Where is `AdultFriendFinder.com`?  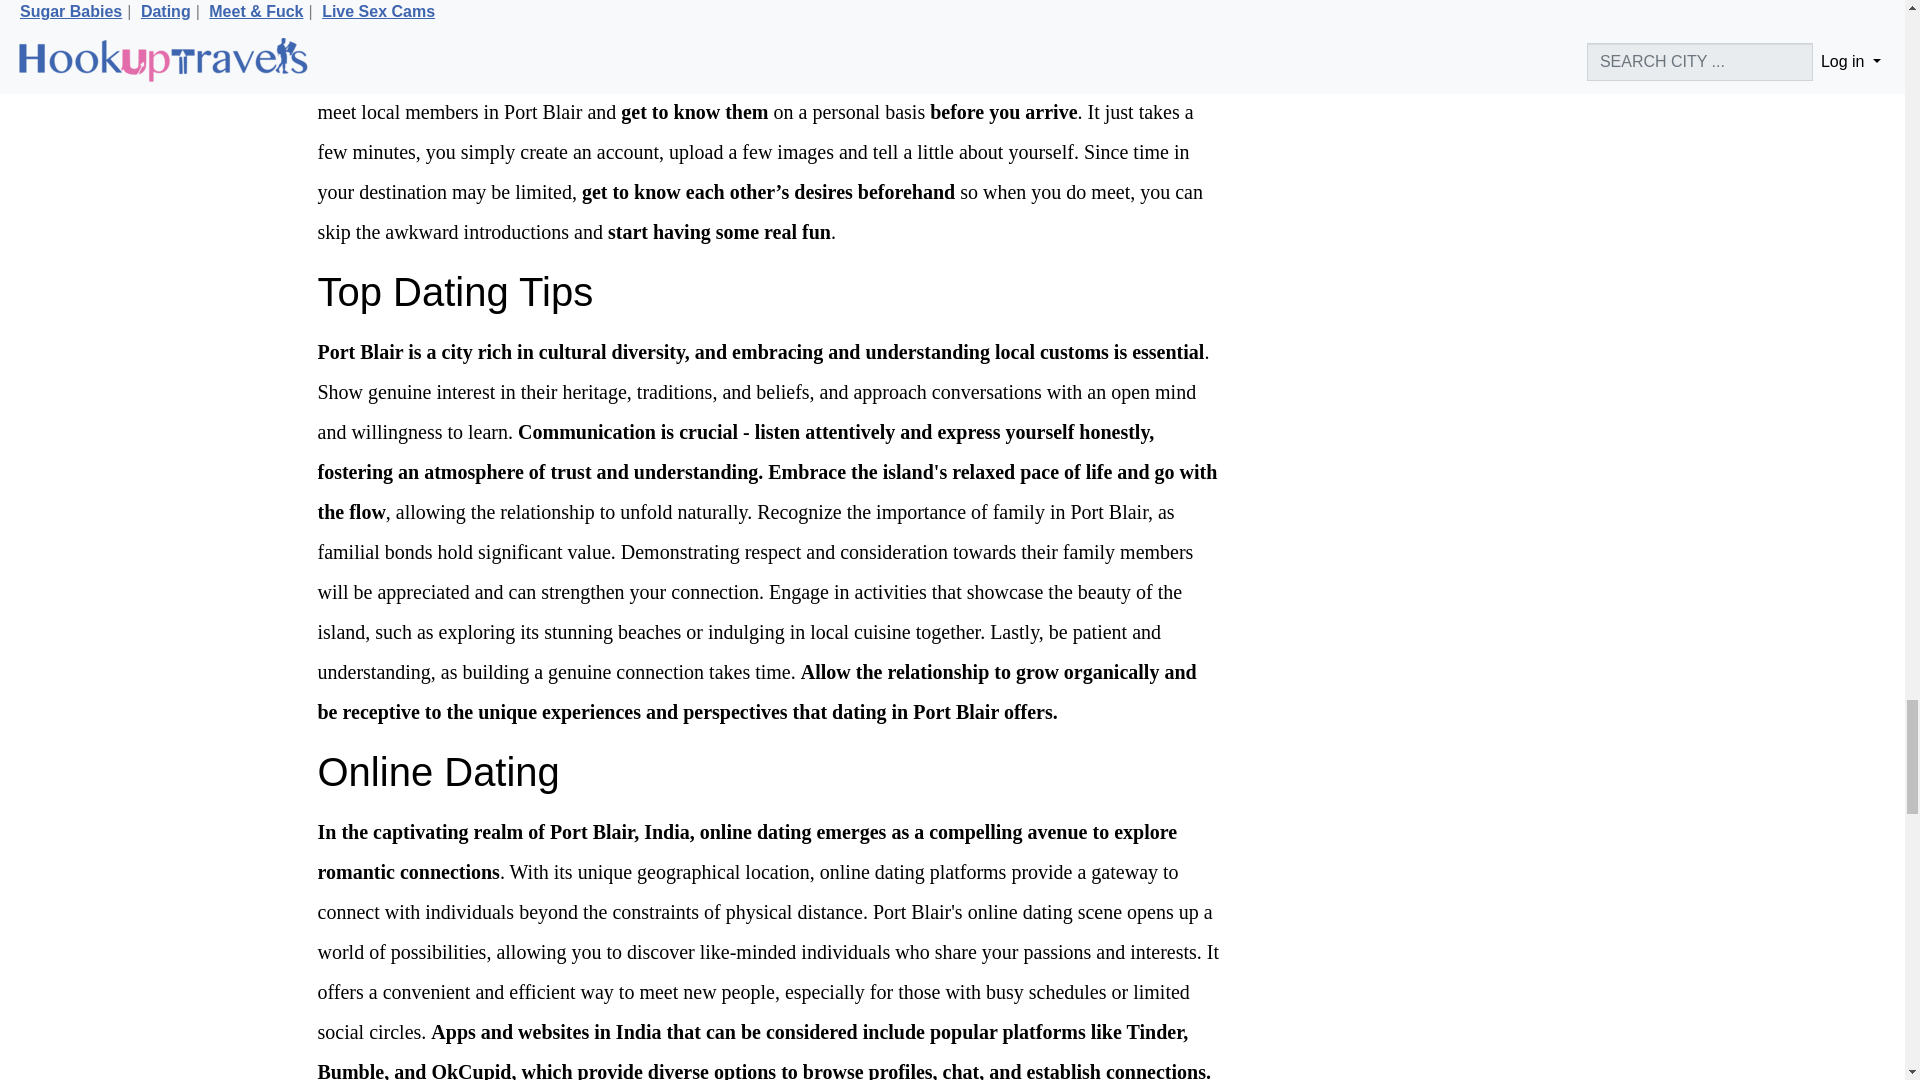
AdultFriendFinder.com is located at coordinates (1012, 72).